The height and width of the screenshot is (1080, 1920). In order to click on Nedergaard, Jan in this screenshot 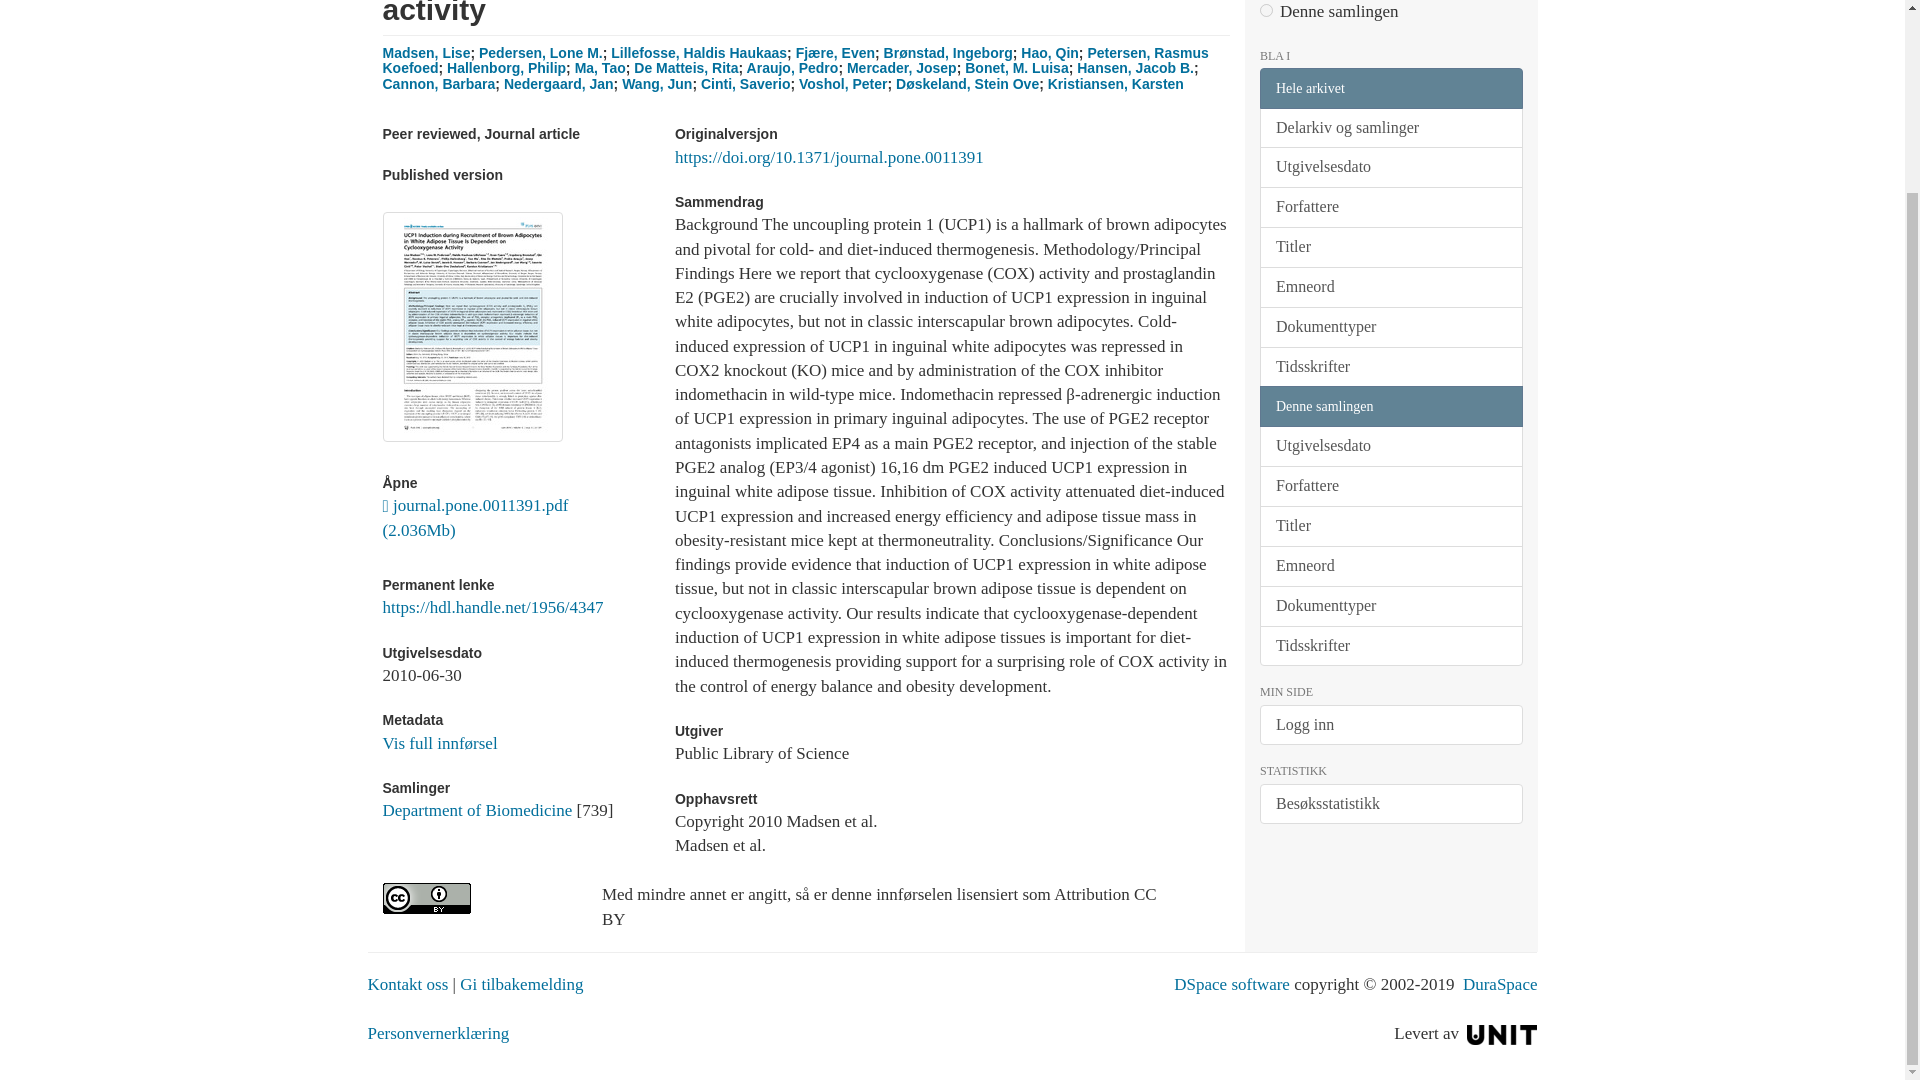, I will do `click(558, 83)`.